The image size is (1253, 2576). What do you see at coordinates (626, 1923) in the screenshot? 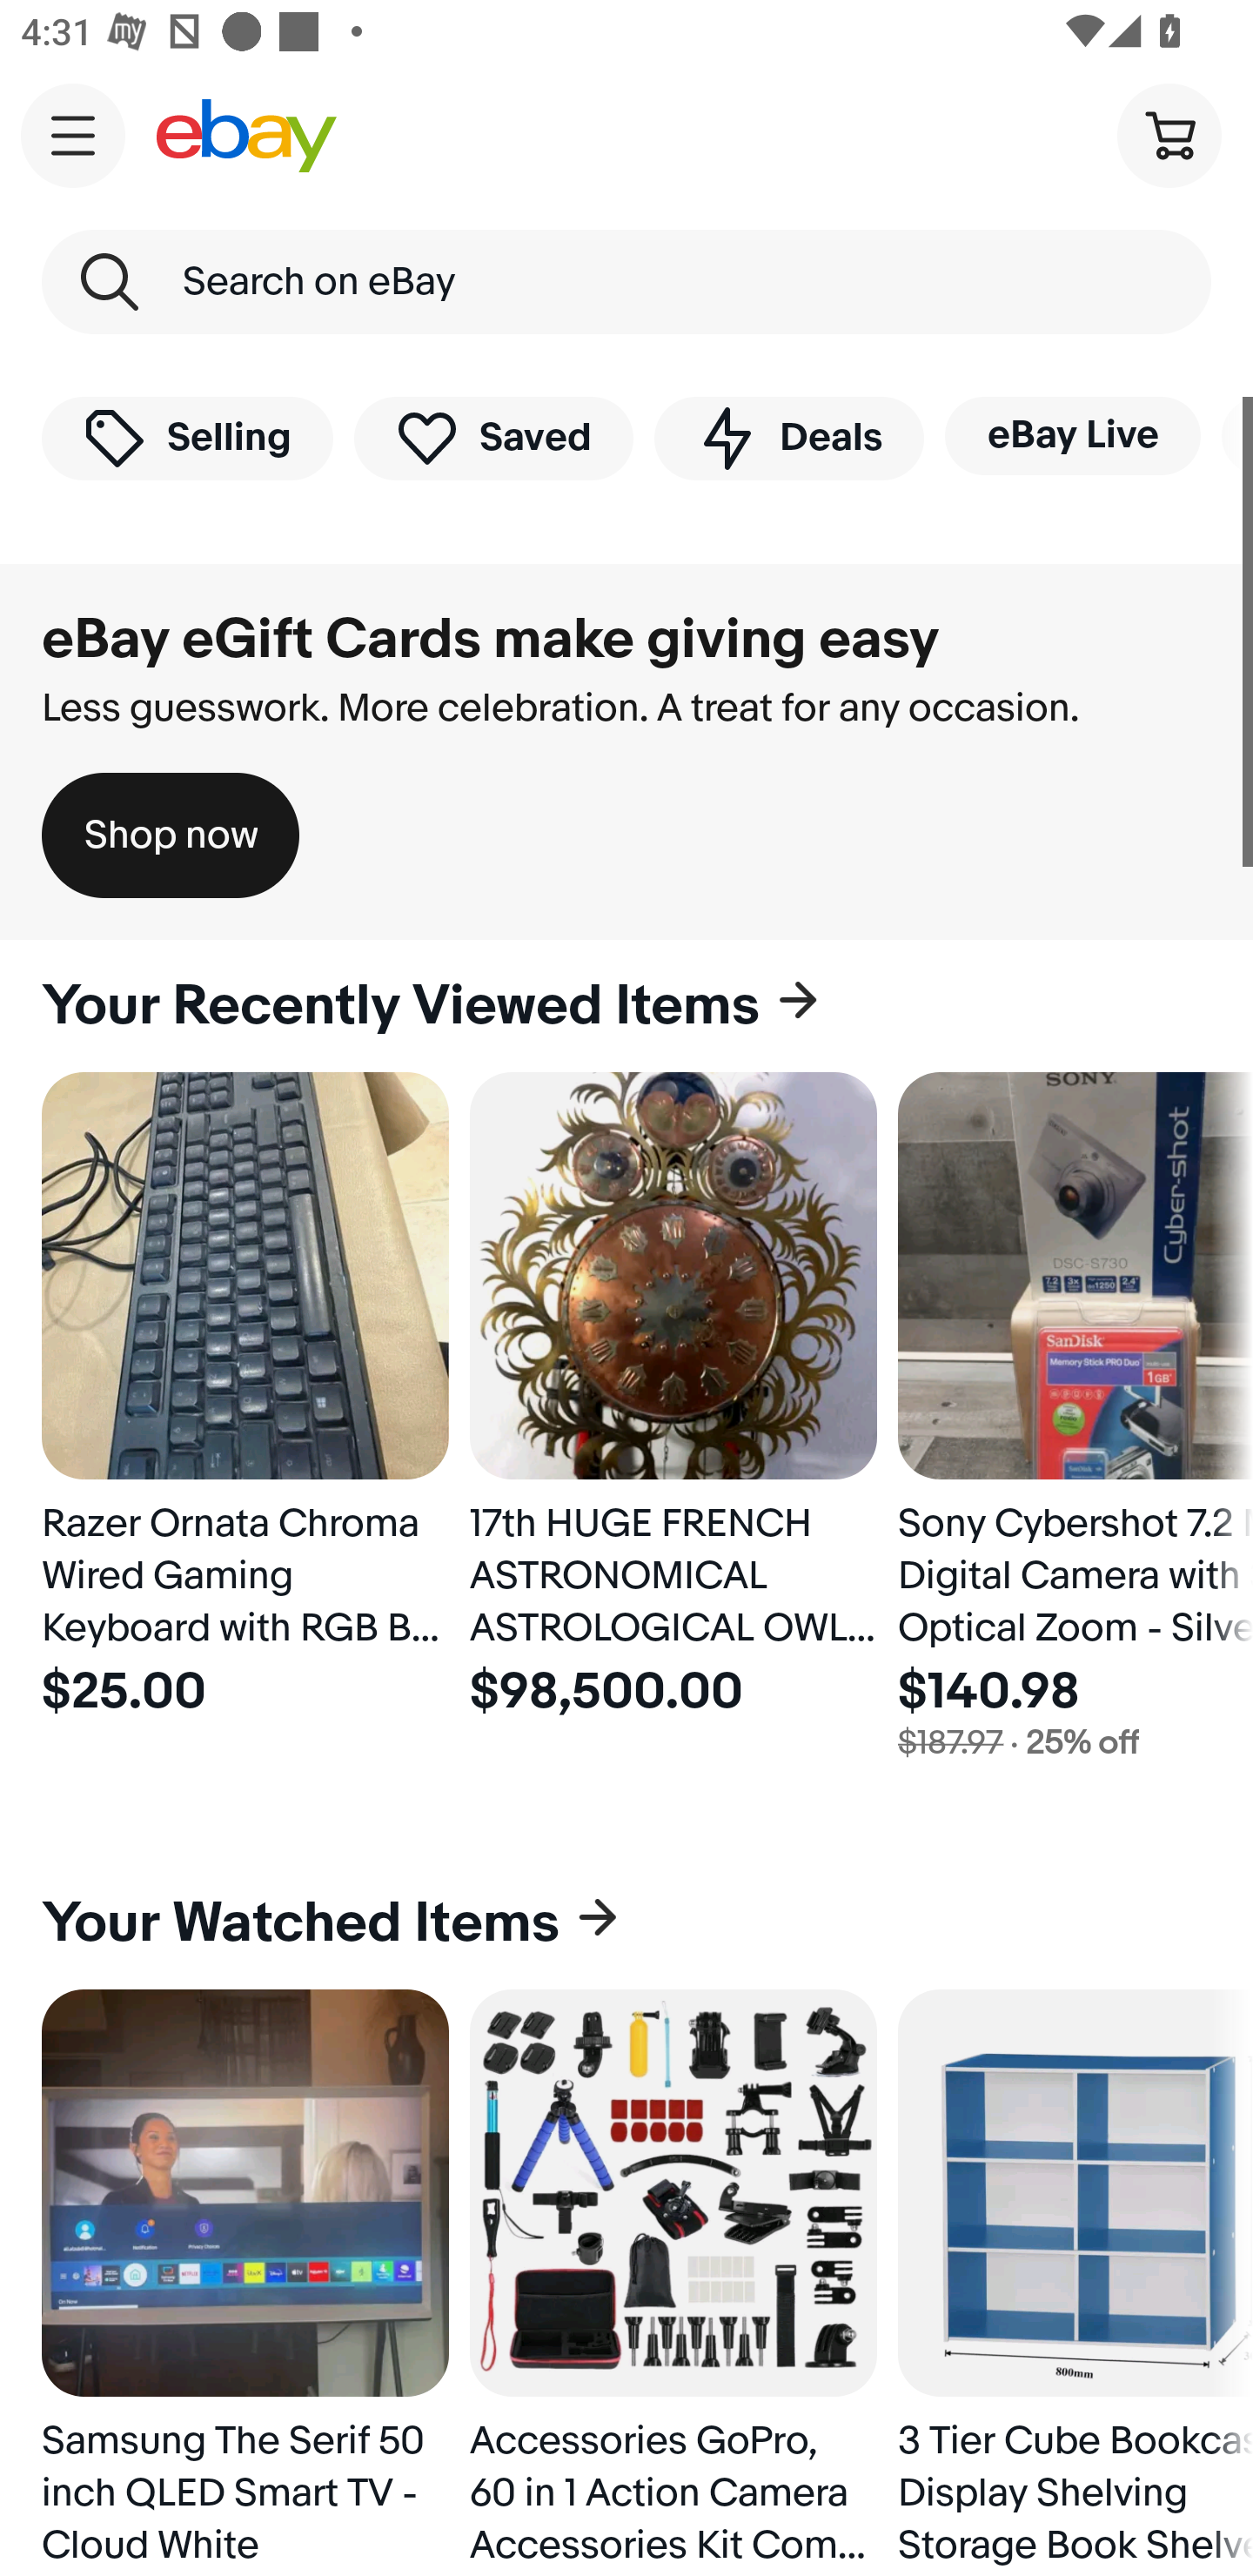
I see `Your Watched Items  ` at bounding box center [626, 1923].